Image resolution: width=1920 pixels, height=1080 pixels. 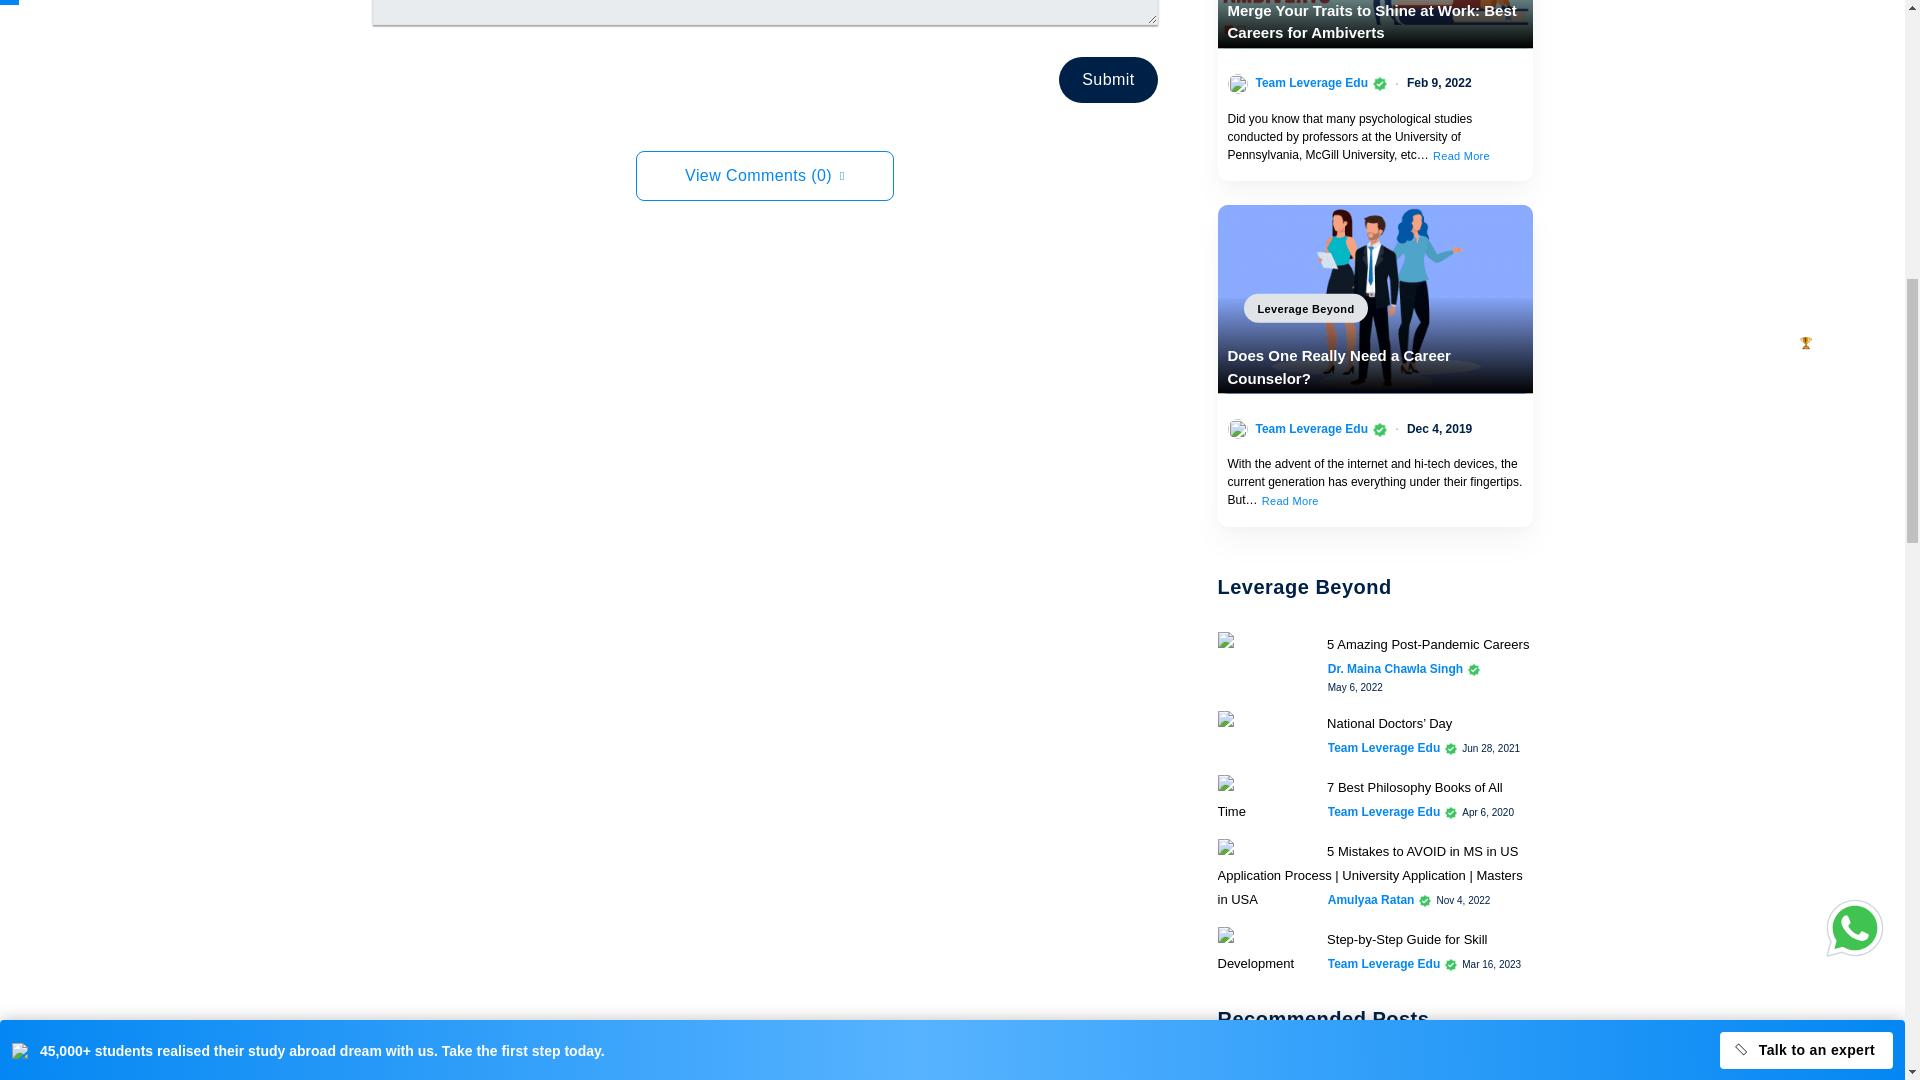 What do you see at coordinates (1384, 964) in the screenshot?
I see `View all posts by Team Leverage Edu` at bounding box center [1384, 964].